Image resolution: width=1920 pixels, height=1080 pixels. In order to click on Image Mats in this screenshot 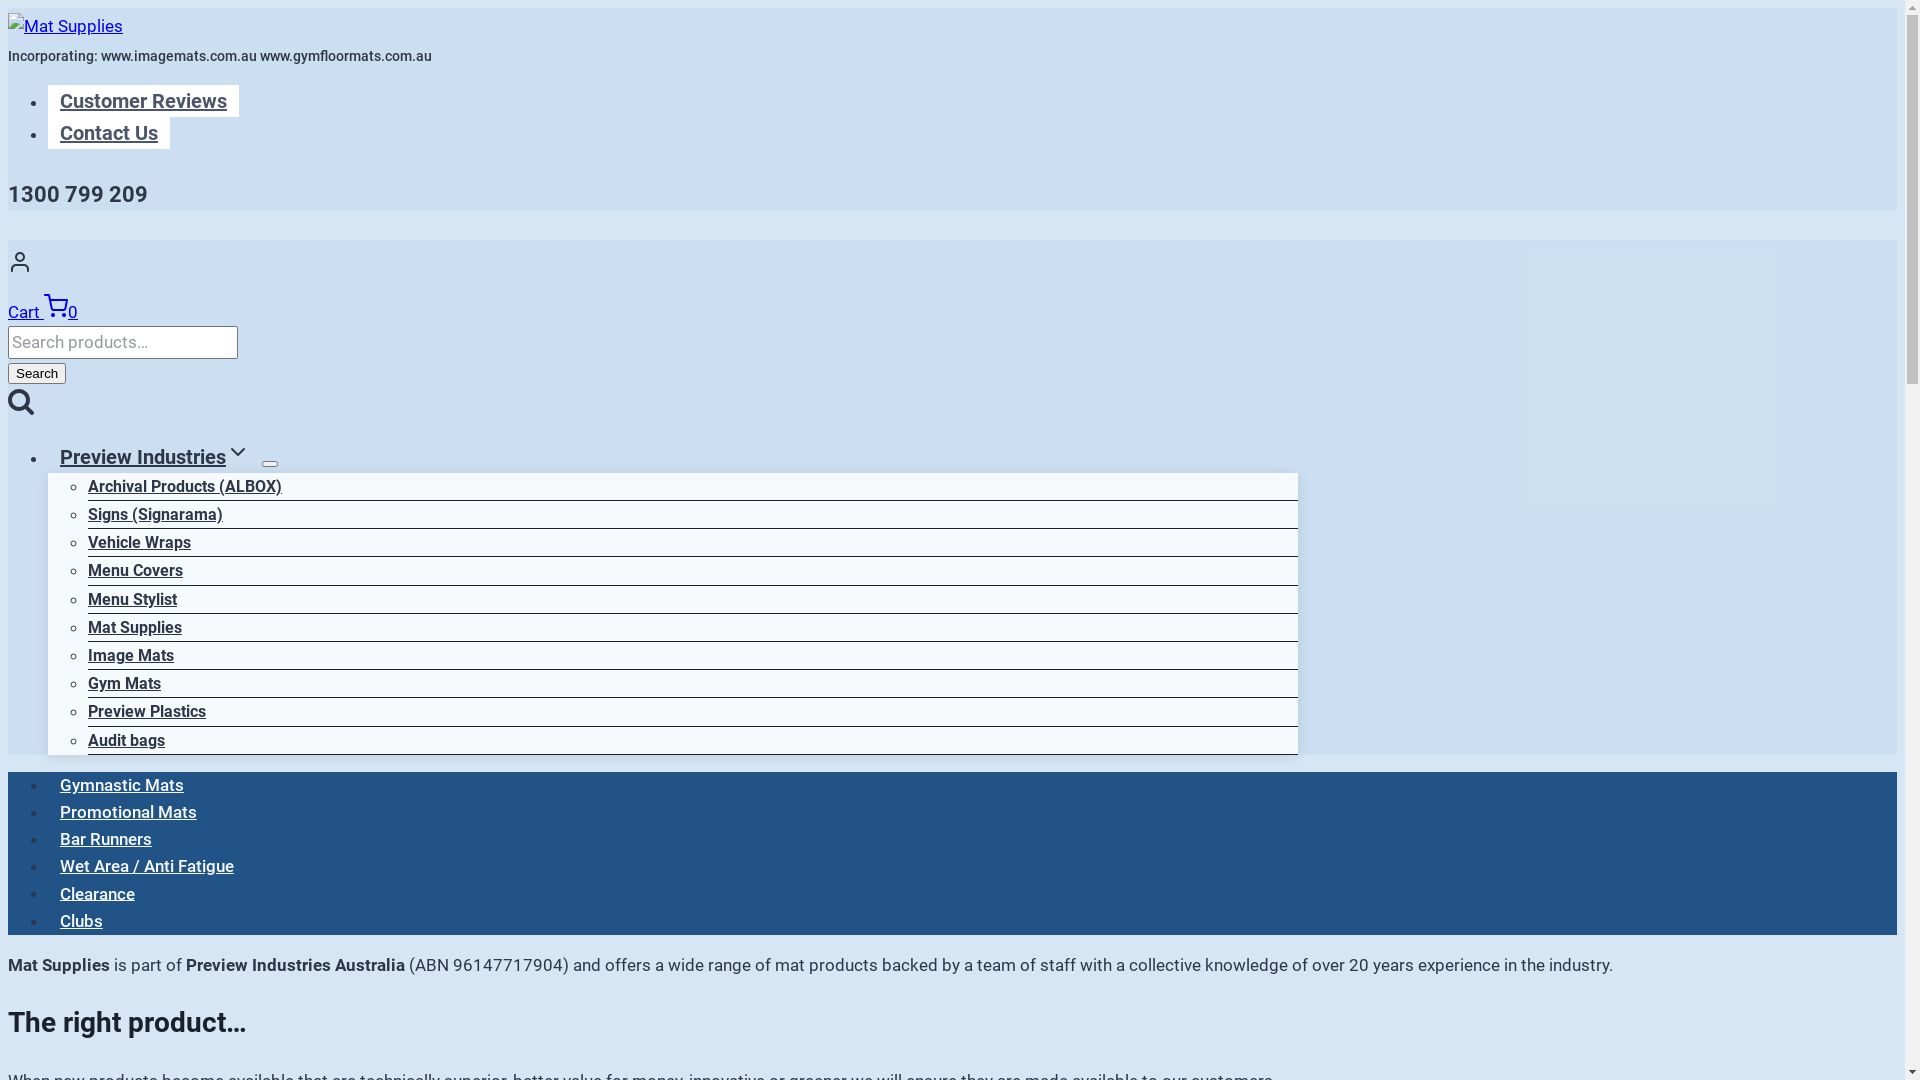, I will do `click(131, 656)`.